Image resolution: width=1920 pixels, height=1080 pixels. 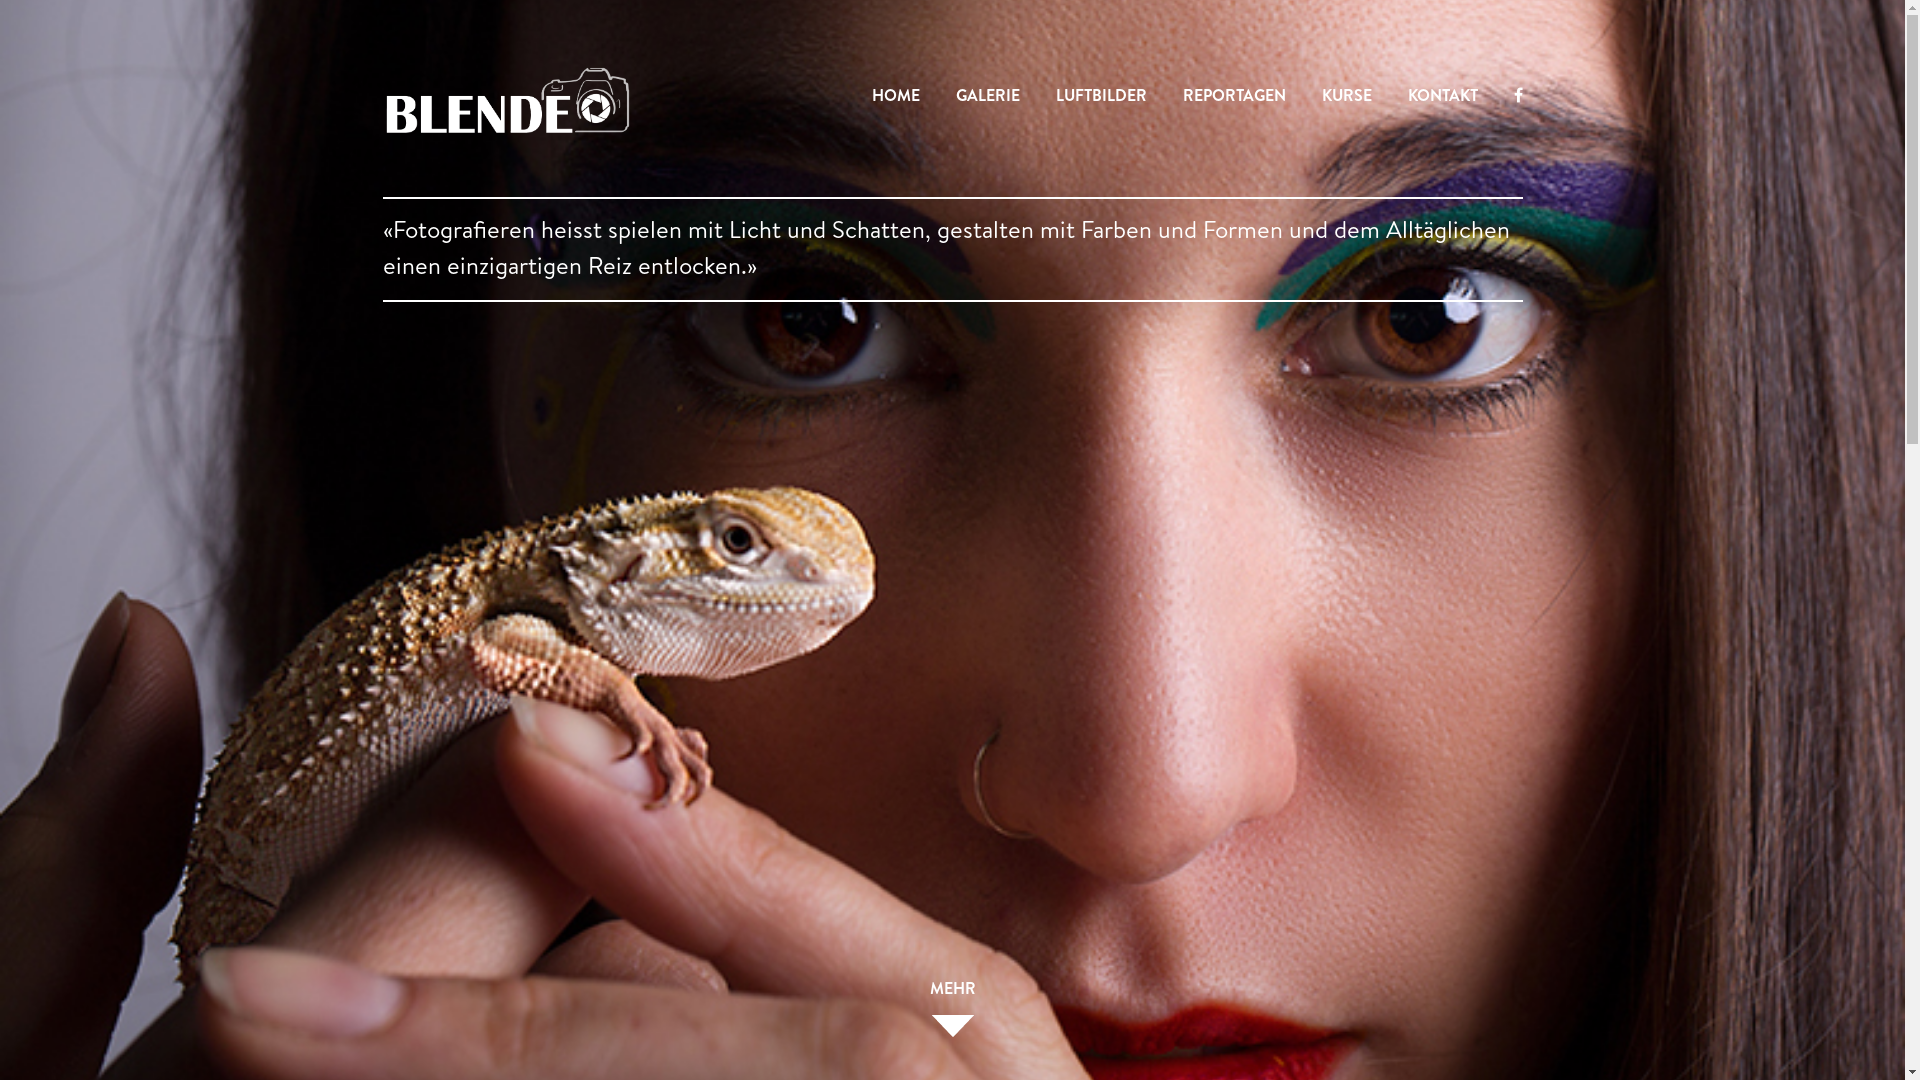 I want to click on KONTAKT, so click(x=1443, y=96).